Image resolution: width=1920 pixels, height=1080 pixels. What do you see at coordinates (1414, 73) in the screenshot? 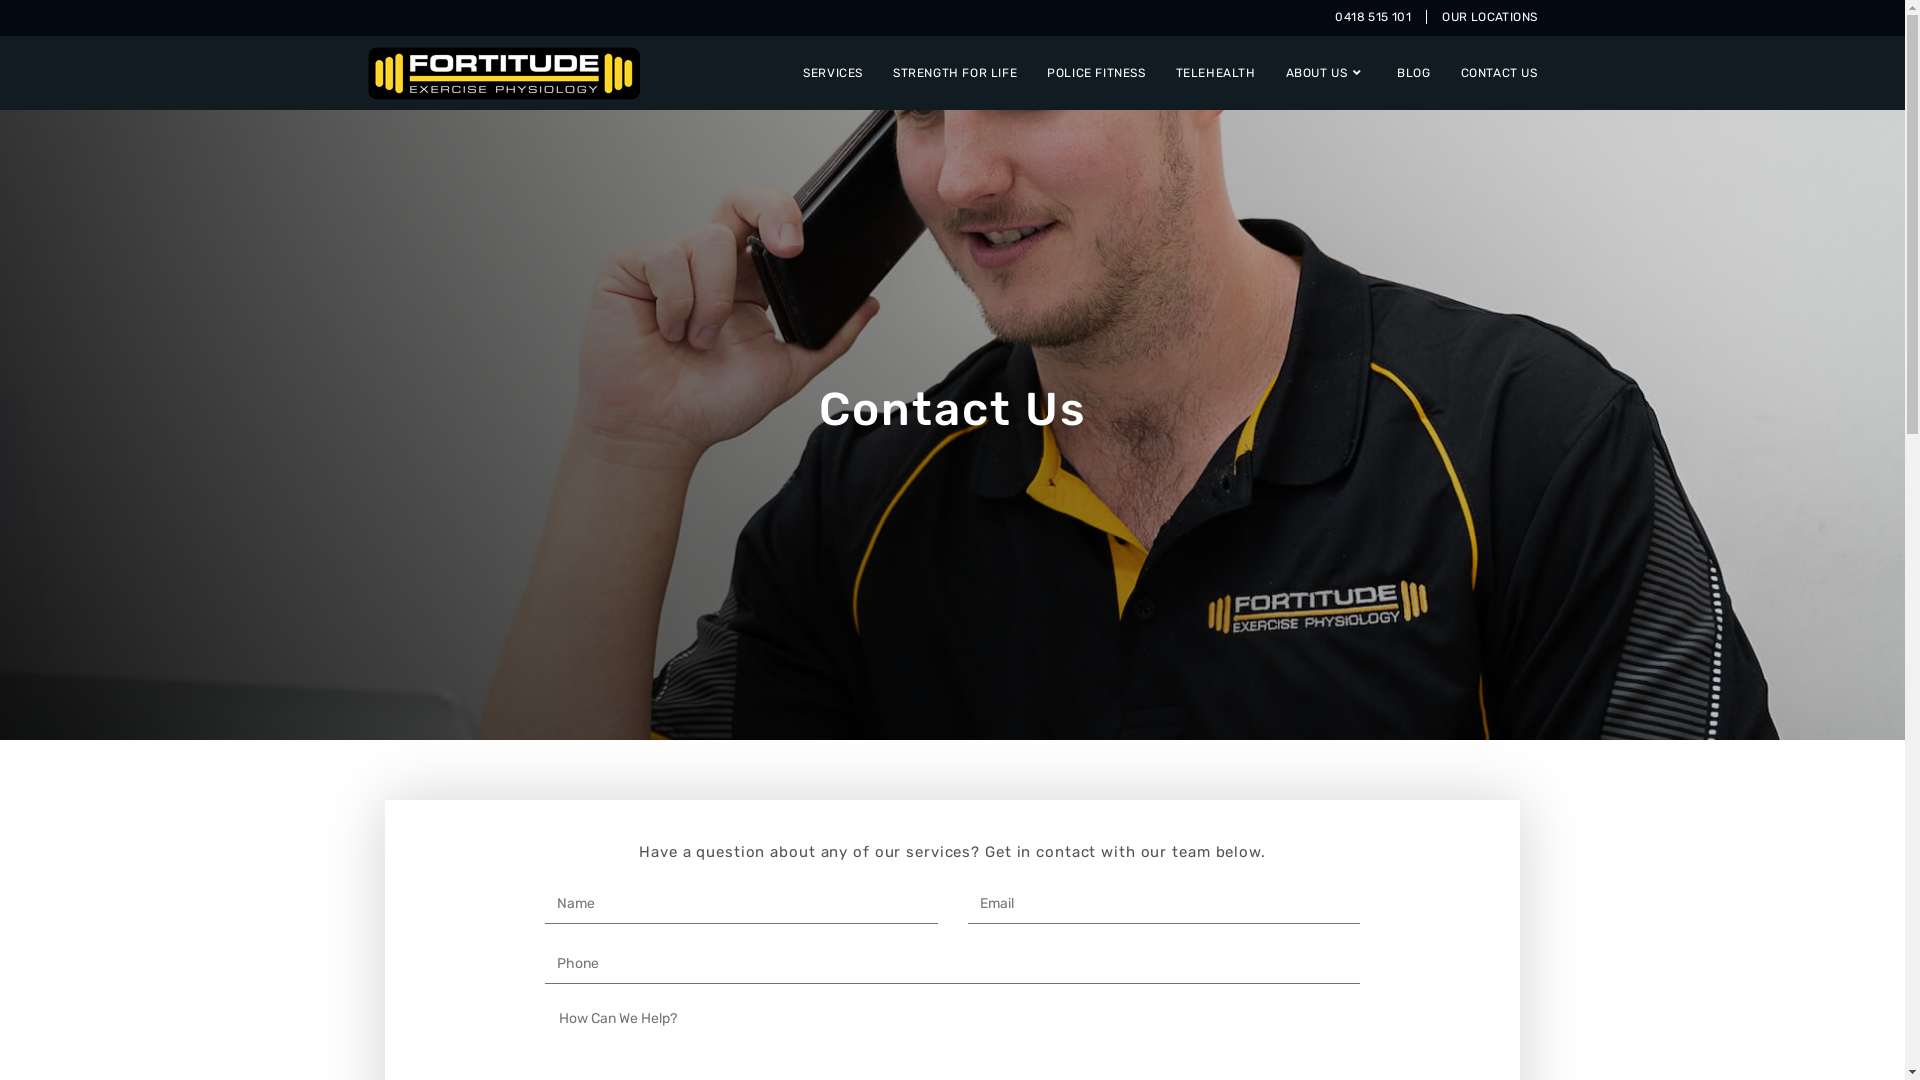
I see `BLOG` at bounding box center [1414, 73].